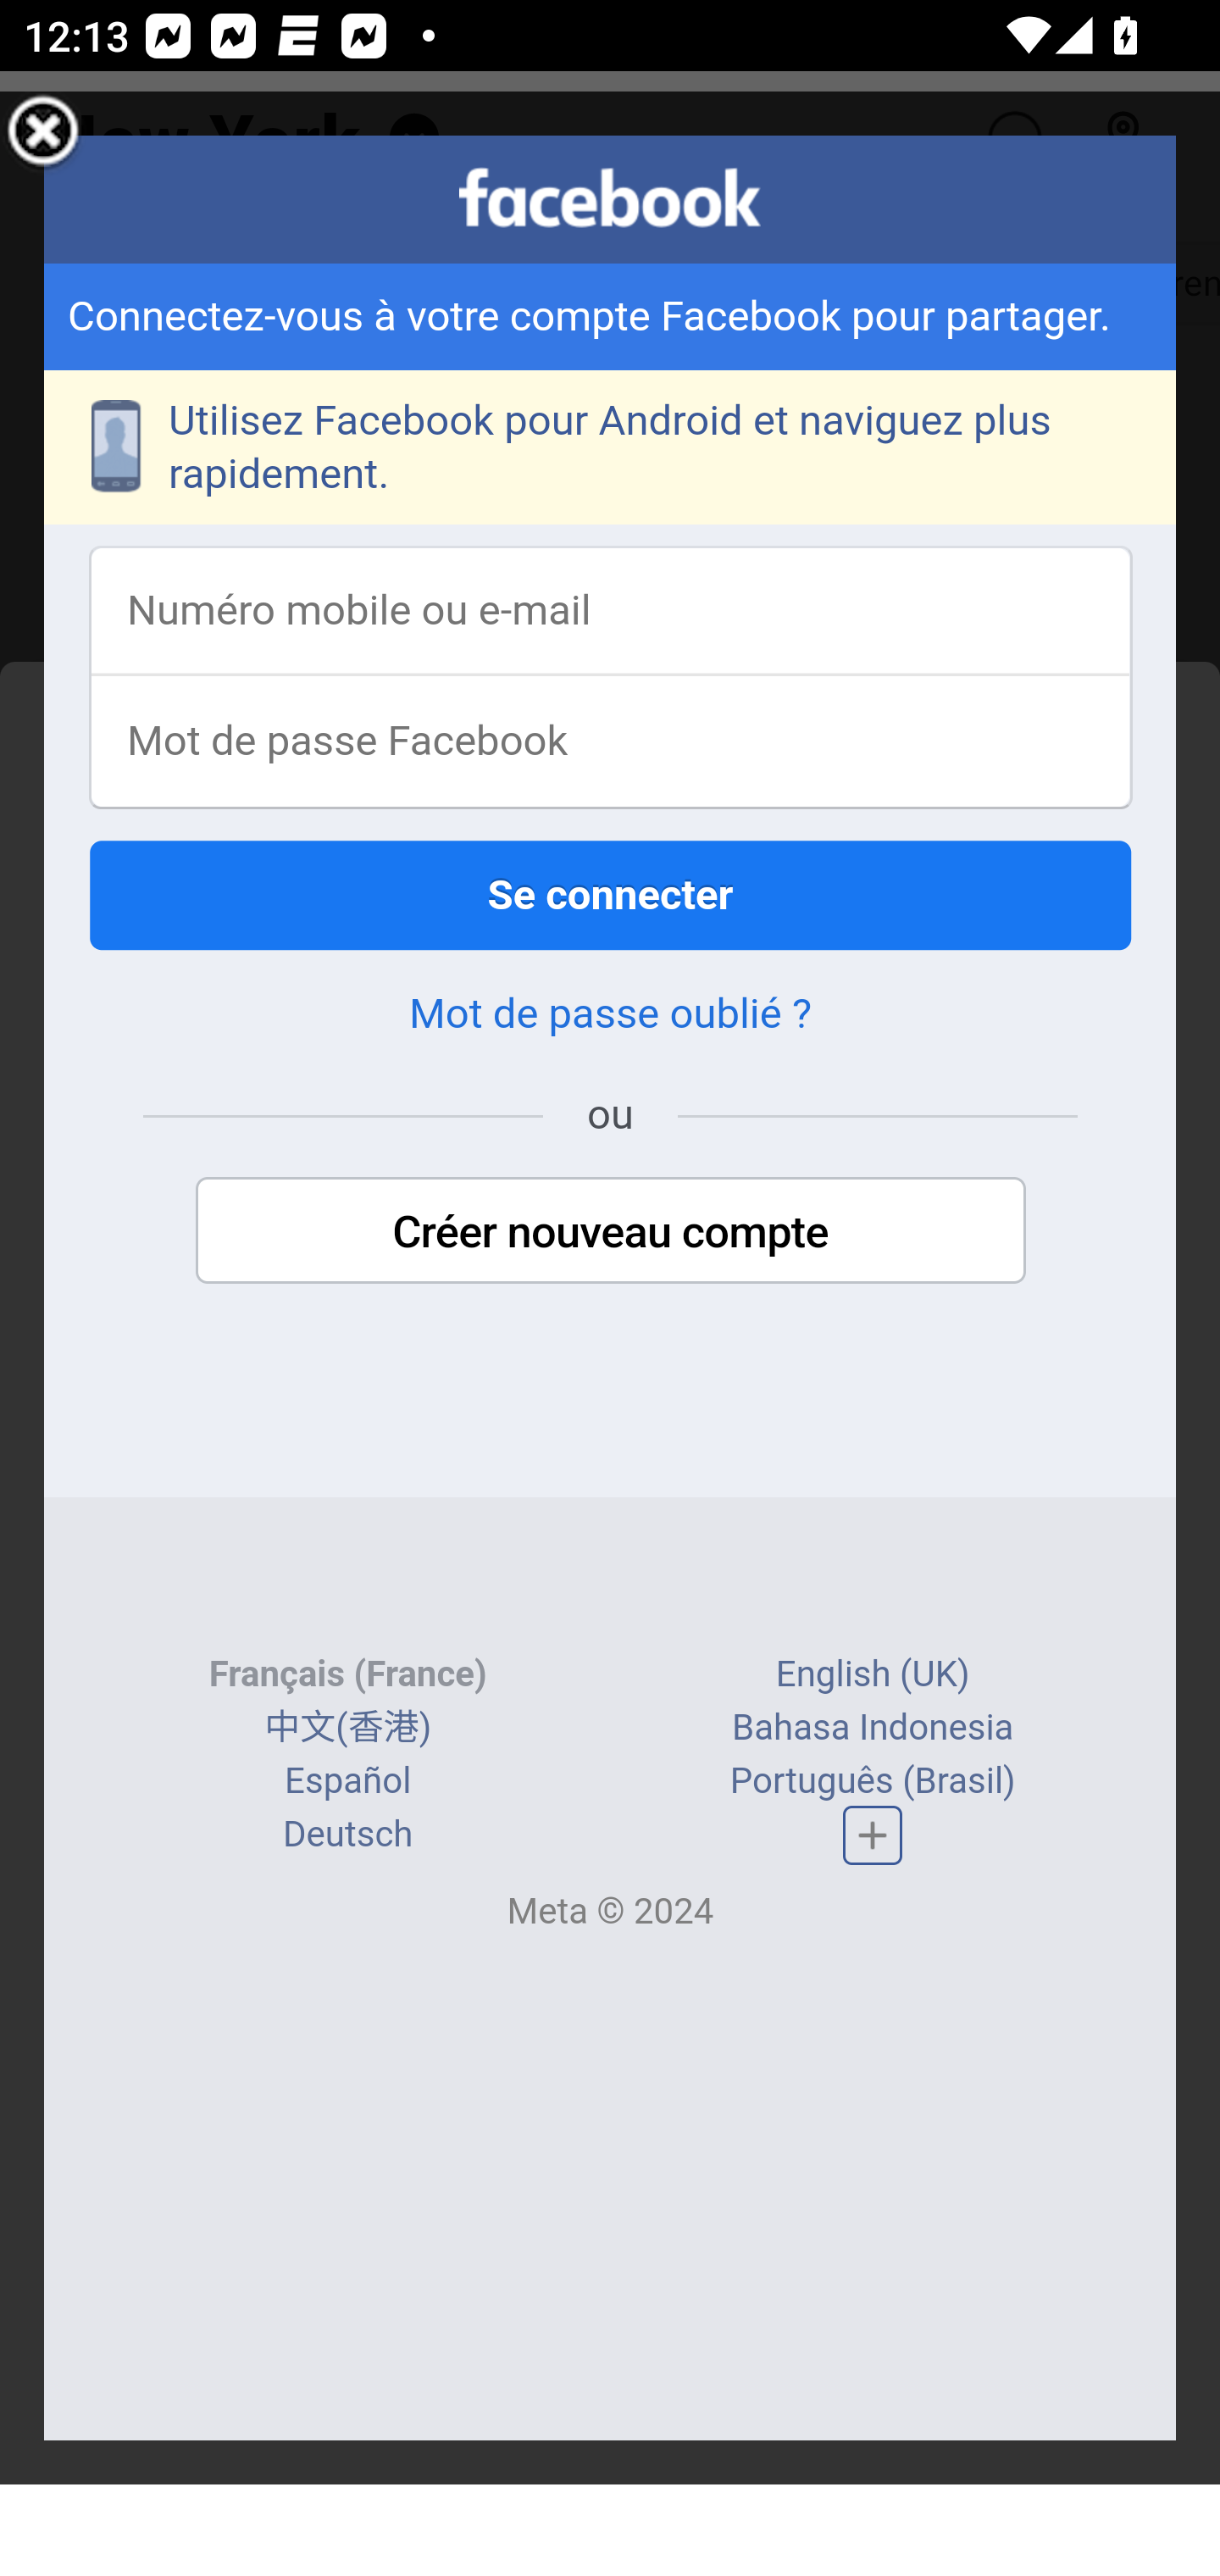  Describe the element at coordinates (611, 199) in the screenshot. I see `facebook` at that location.